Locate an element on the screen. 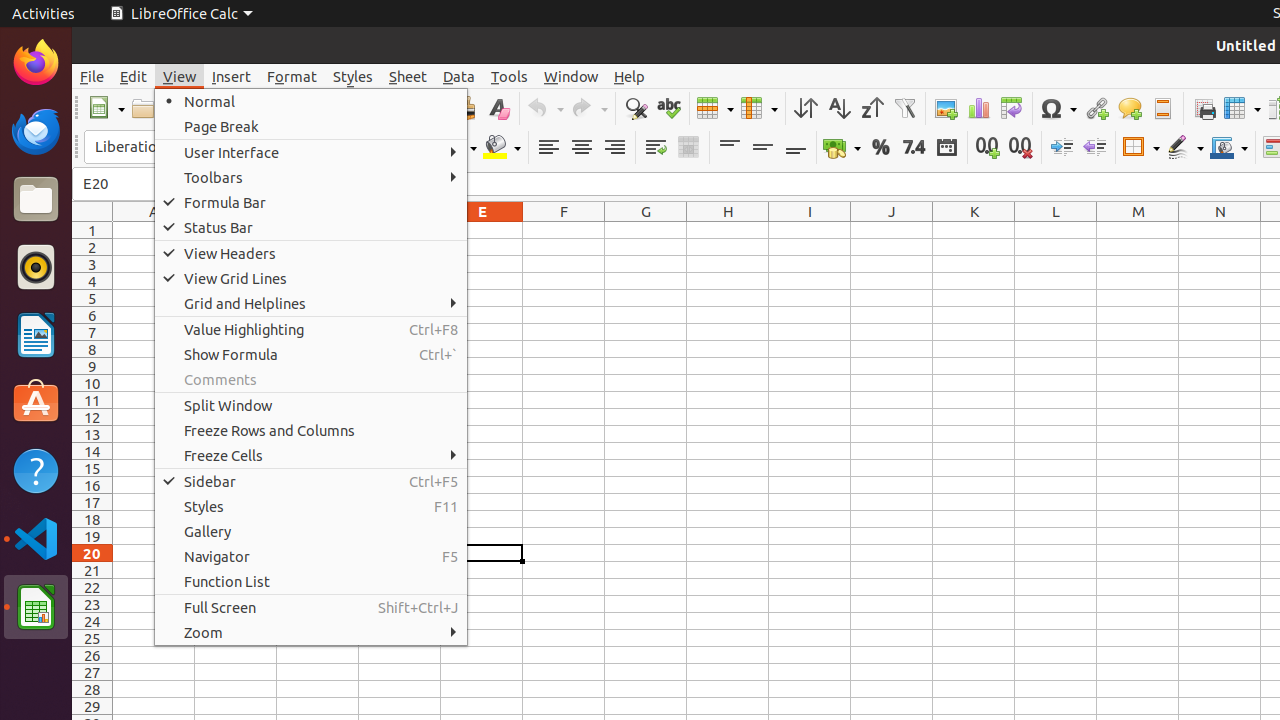 Image resolution: width=1280 pixels, height=720 pixels. Insert is located at coordinates (232, 76).